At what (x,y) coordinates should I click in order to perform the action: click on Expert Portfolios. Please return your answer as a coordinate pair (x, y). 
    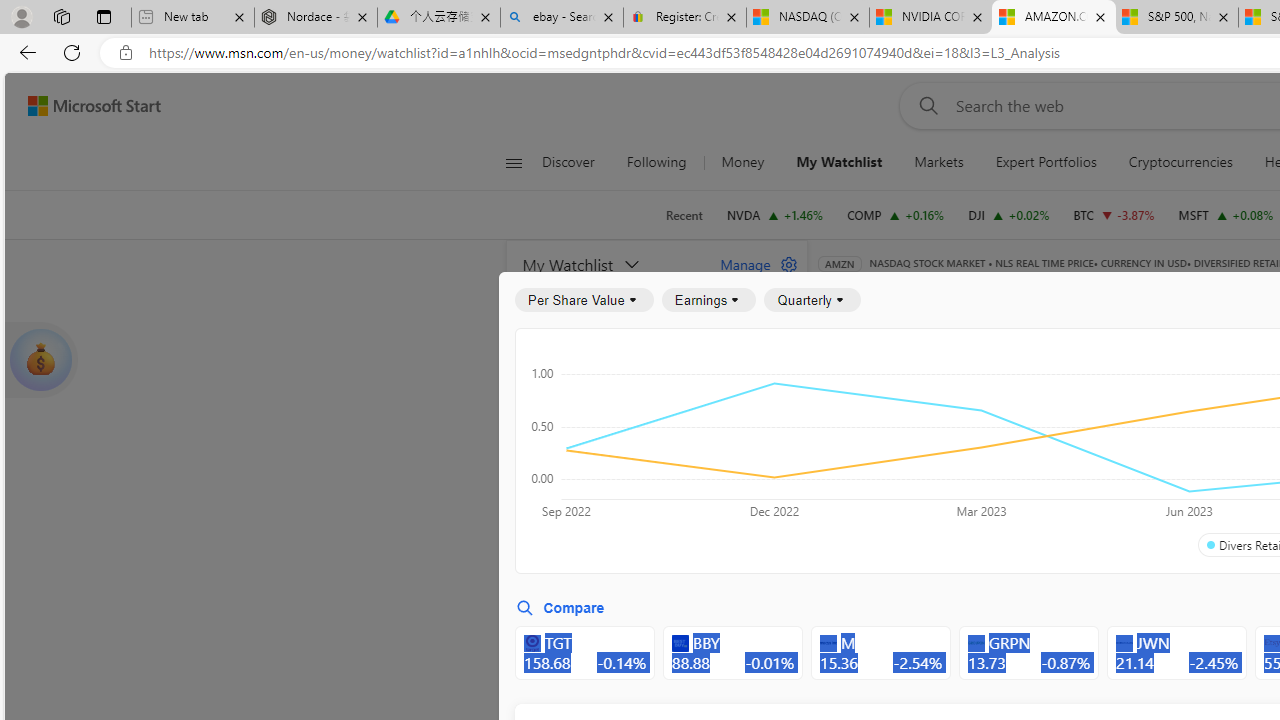
    Looking at the image, I should click on (1045, 162).